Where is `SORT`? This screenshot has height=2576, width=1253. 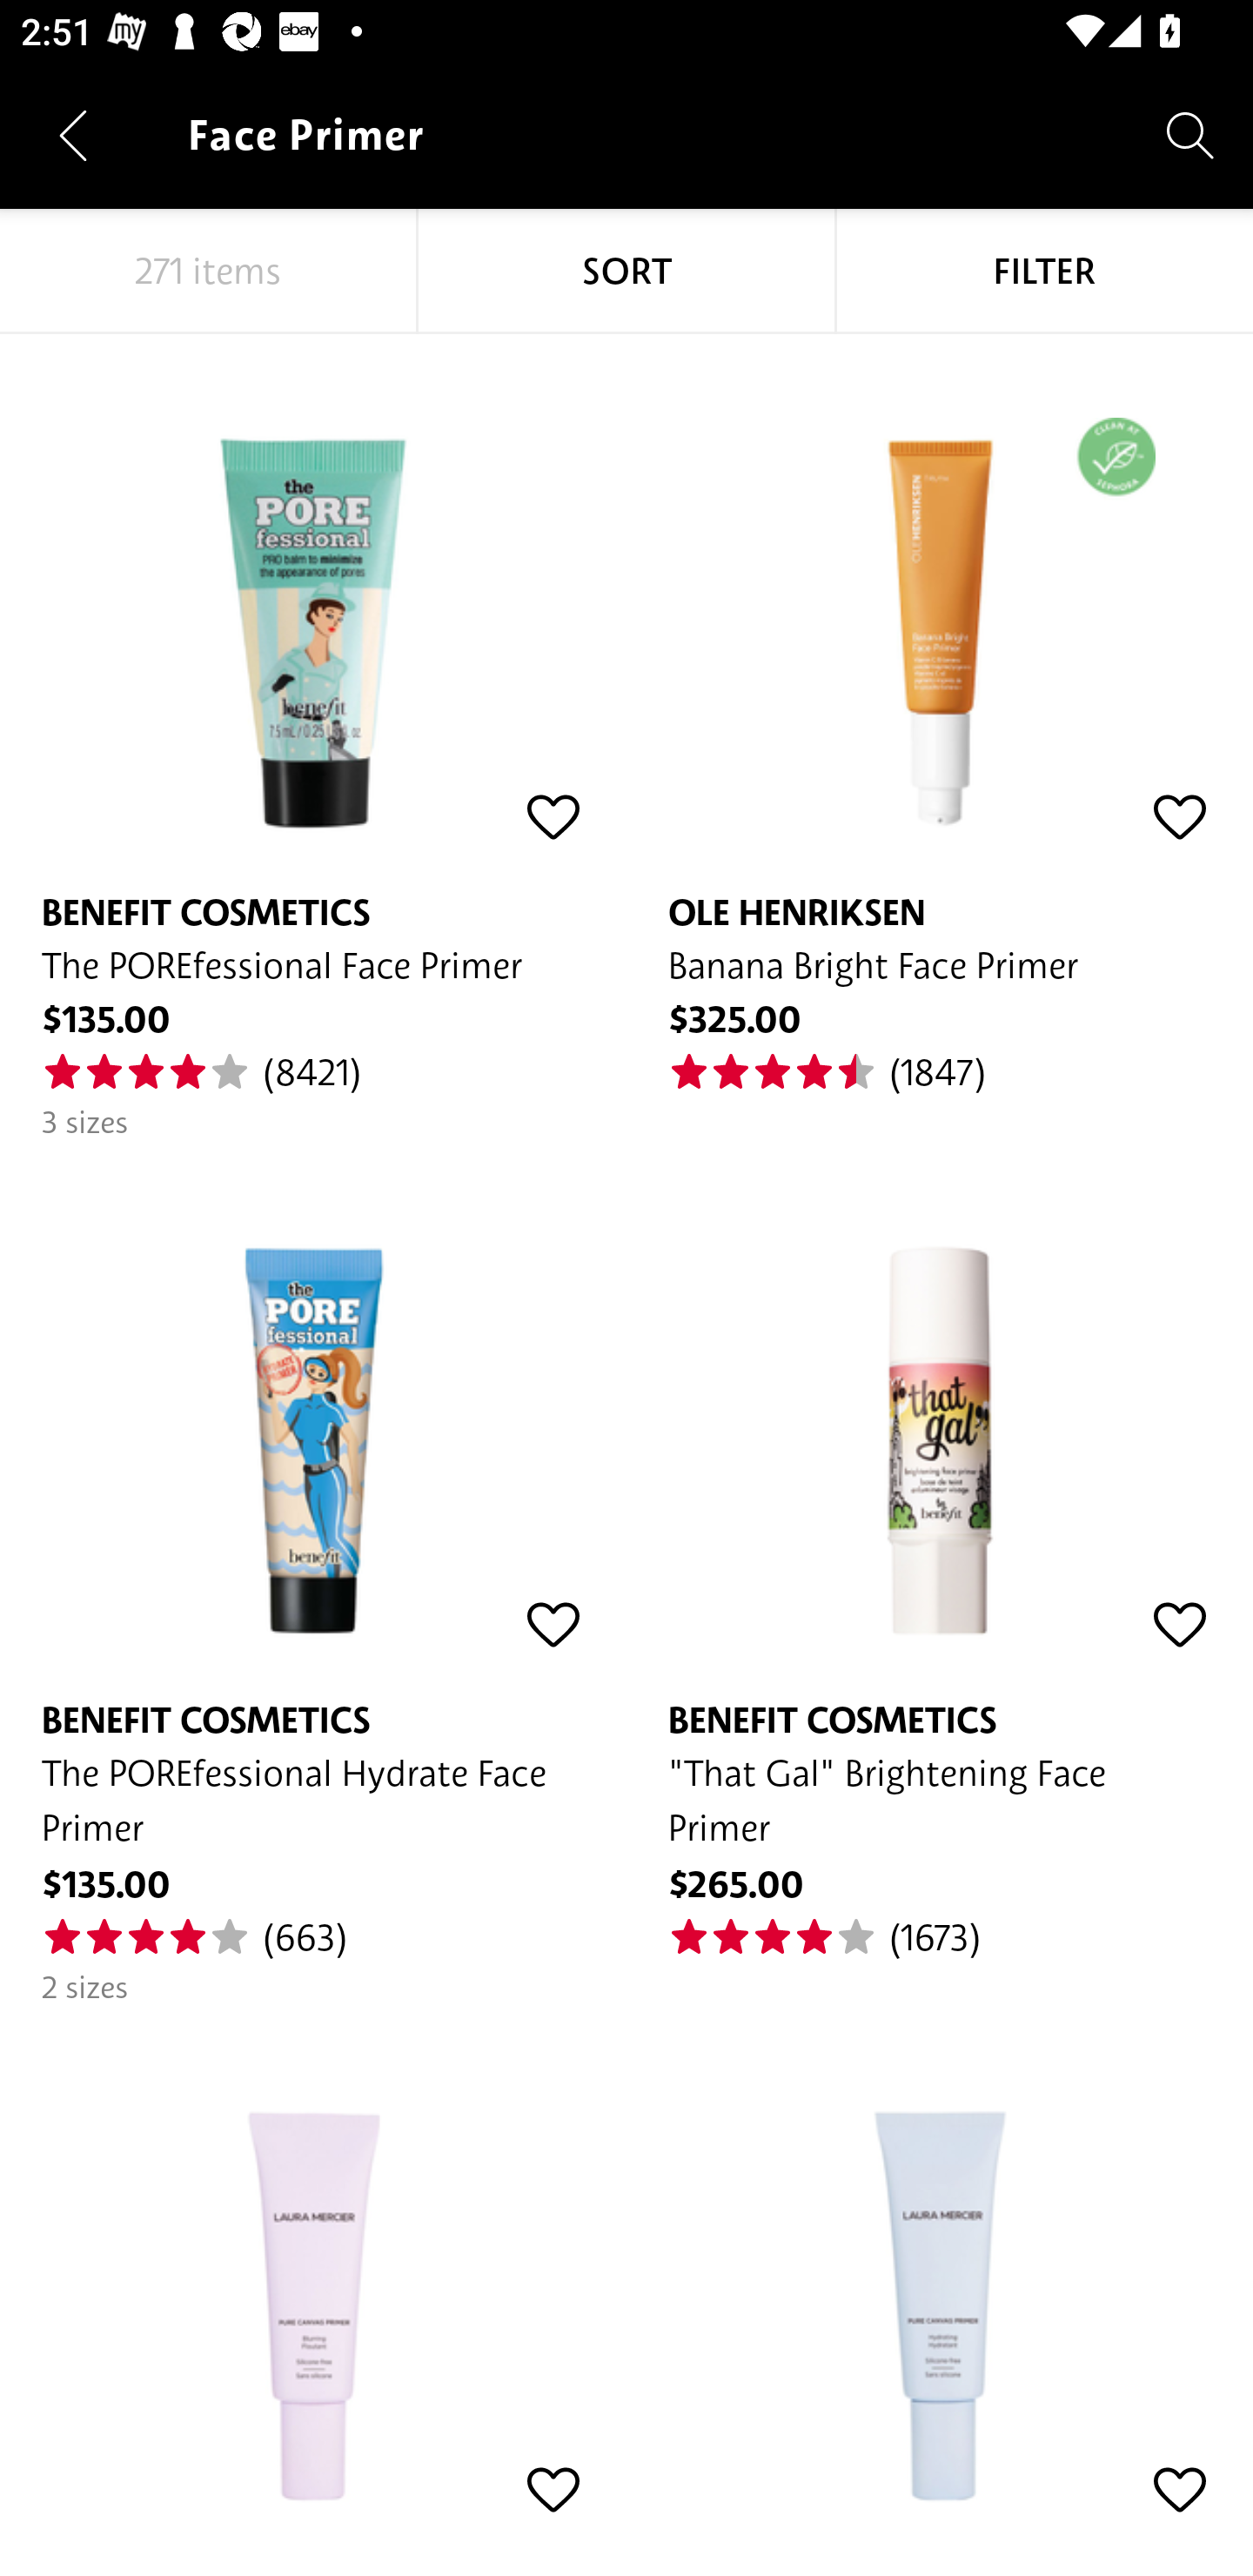
SORT is located at coordinates (626, 272).